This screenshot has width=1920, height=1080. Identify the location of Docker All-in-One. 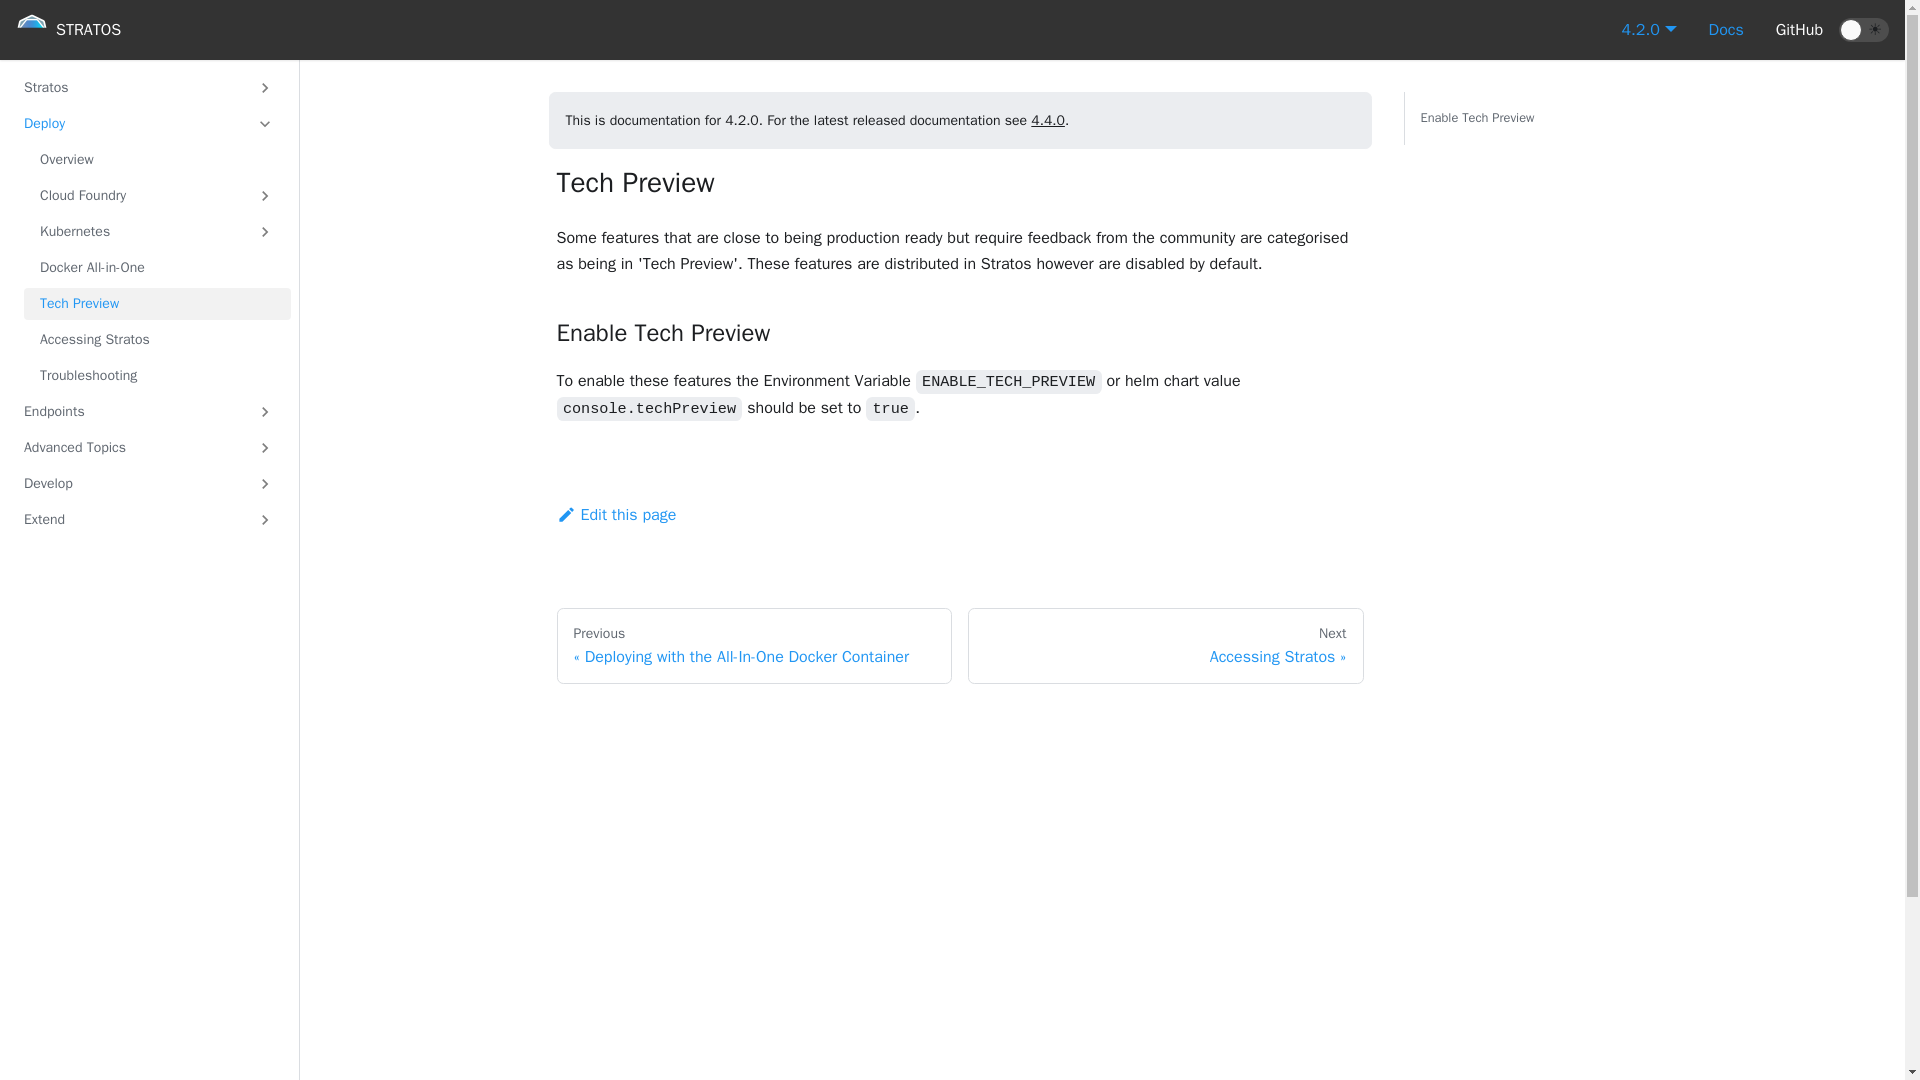
(157, 268).